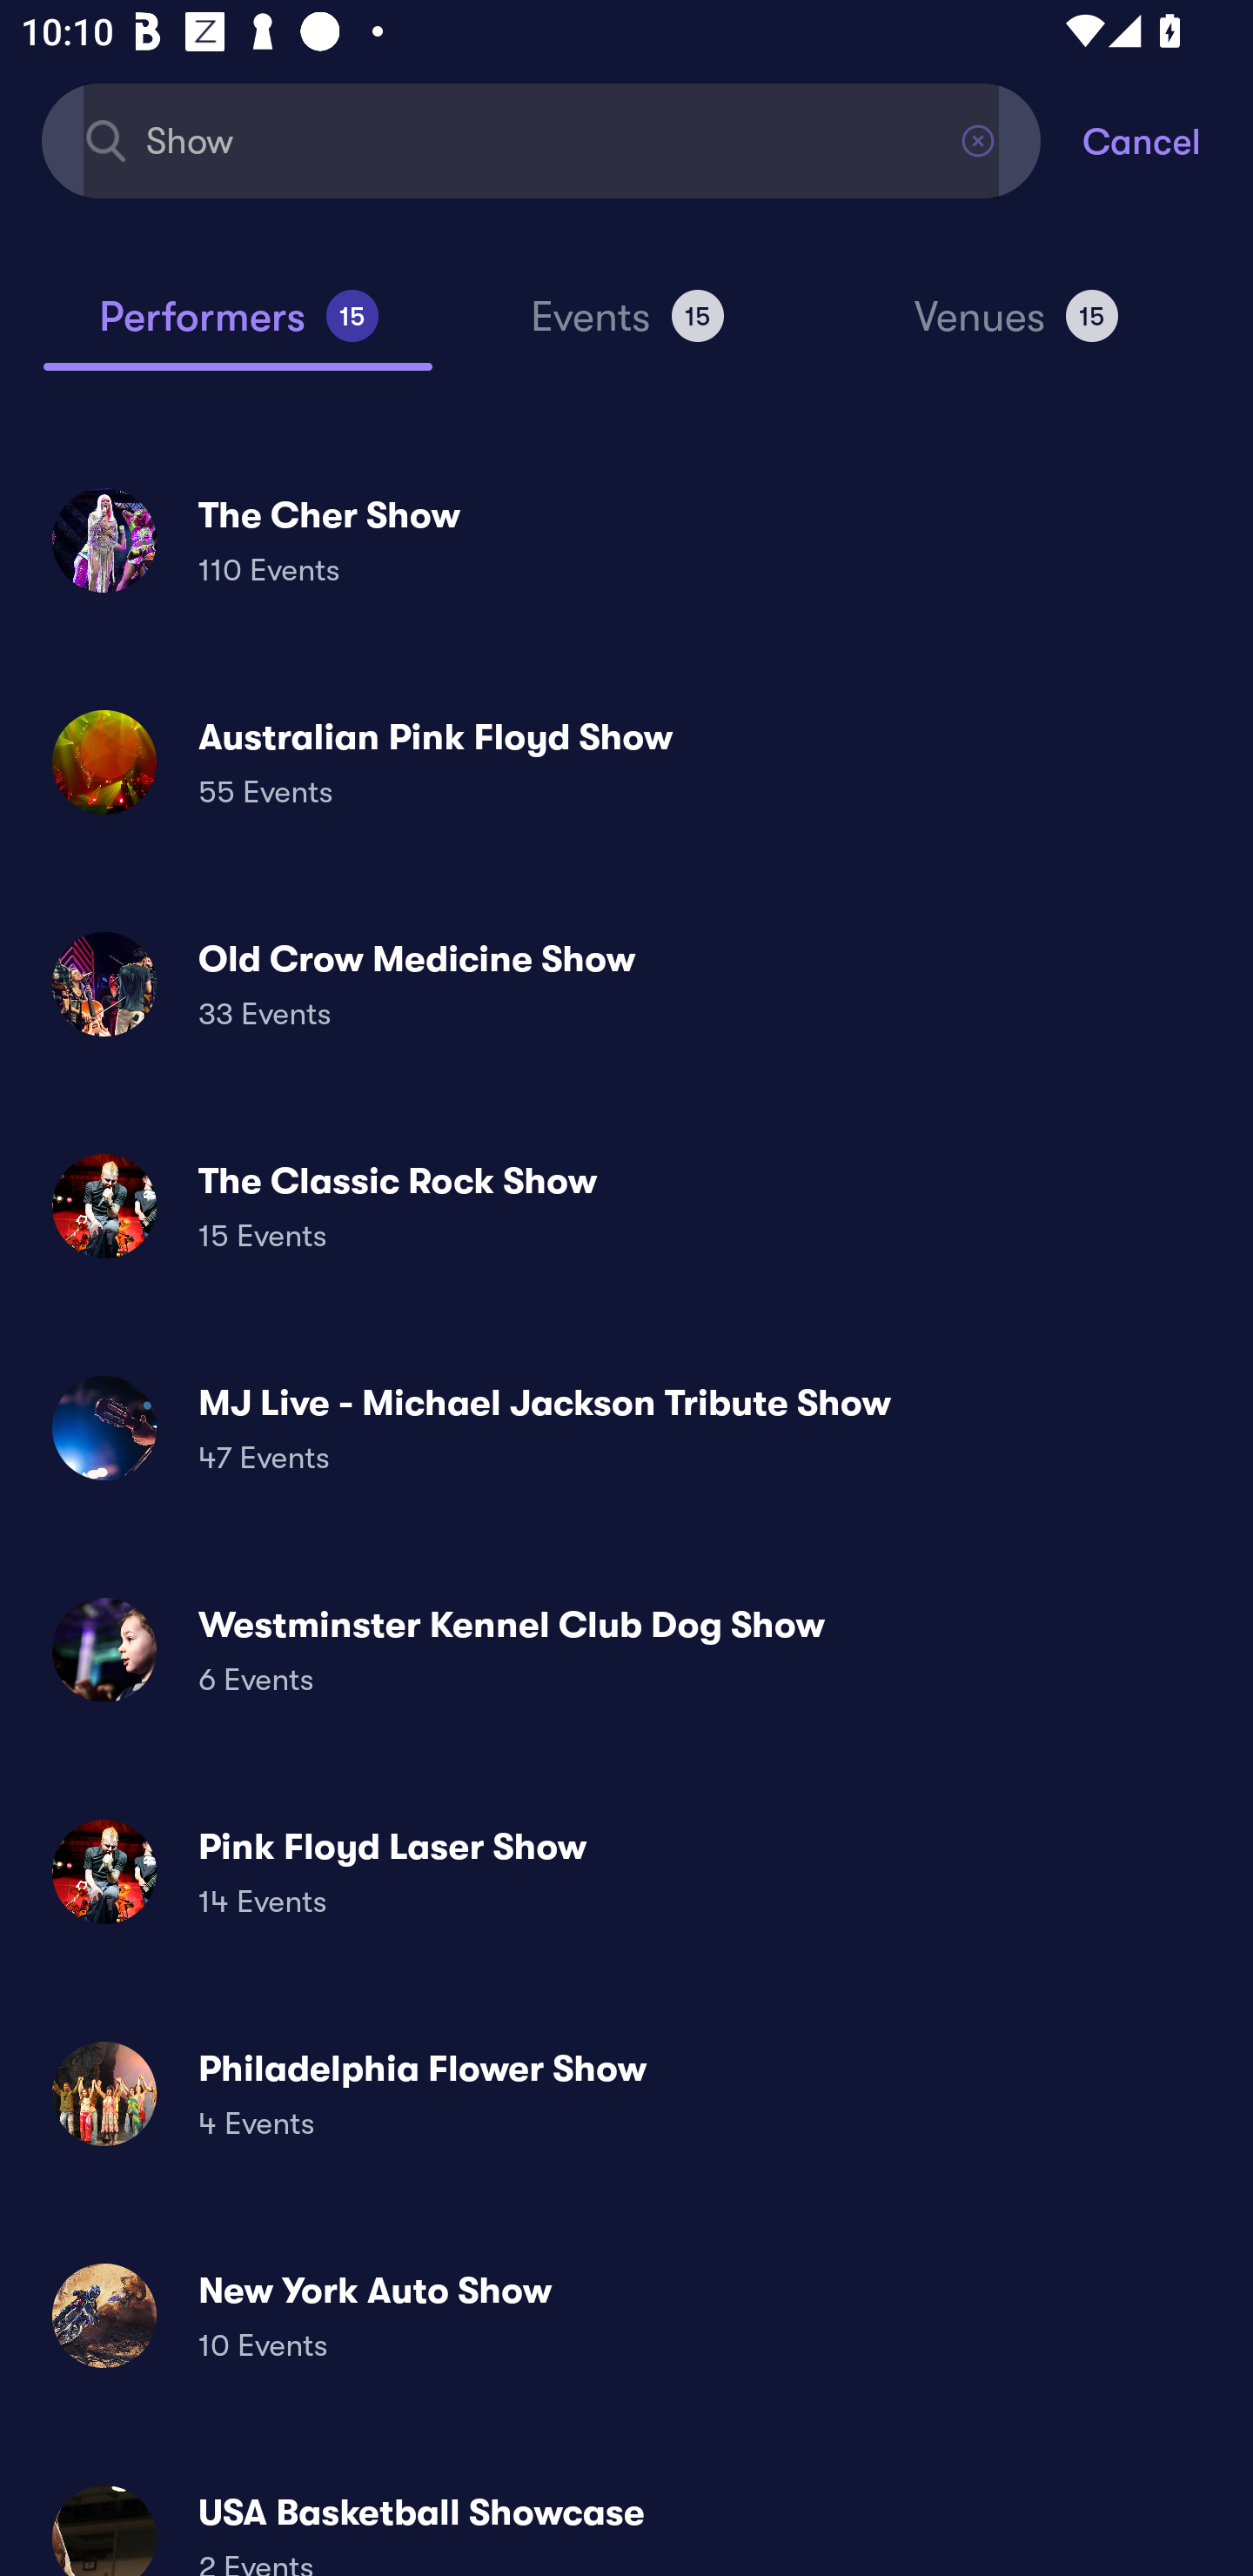 Image resolution: width=1253 pixels, height=2576 pixels. What do you see at coordinates (626, 983) in the screenshot?
I see `Old Crow Medicine Show 33 Events` at bounding box center [626, 983].